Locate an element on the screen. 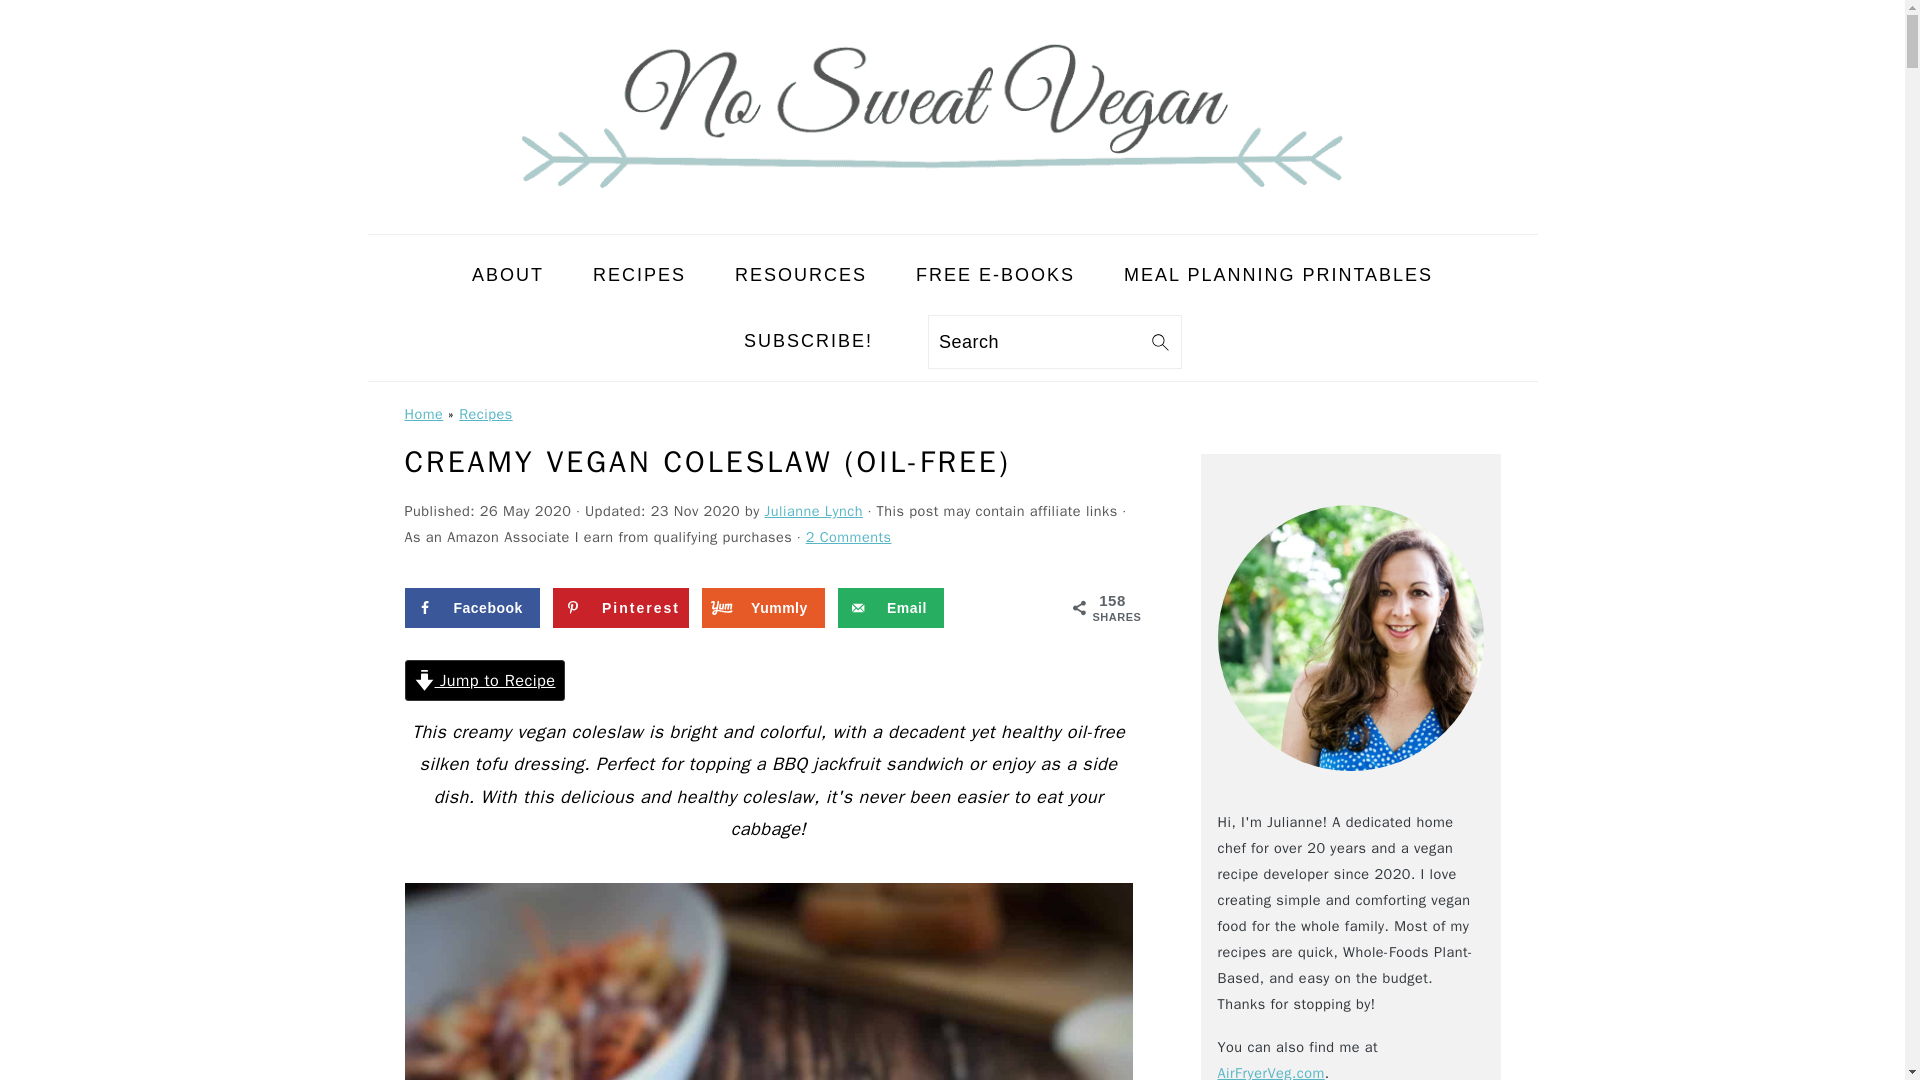 The width and height of the screenshot is (1920, 1080). SUBSCRIBE! is located at coordinates (808, 340).